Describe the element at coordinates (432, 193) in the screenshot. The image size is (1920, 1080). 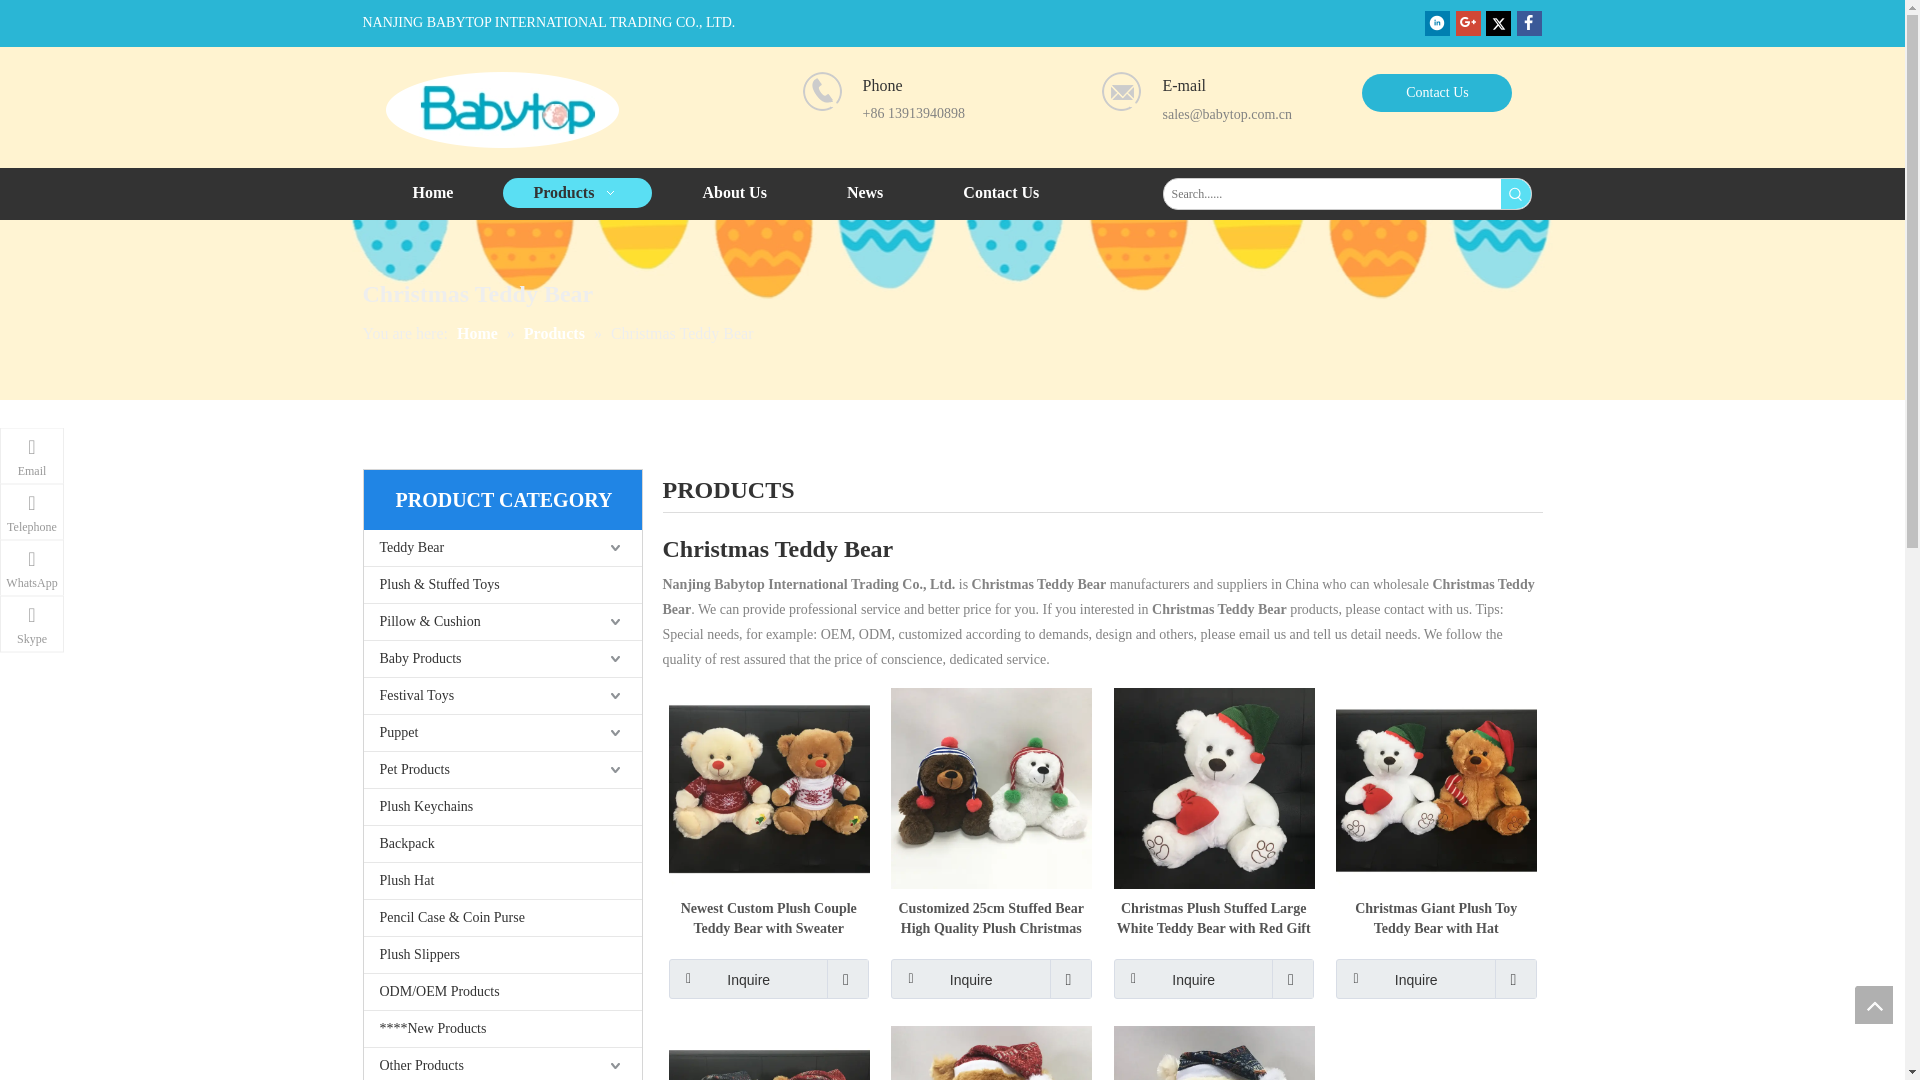
I see `Home` at that location.